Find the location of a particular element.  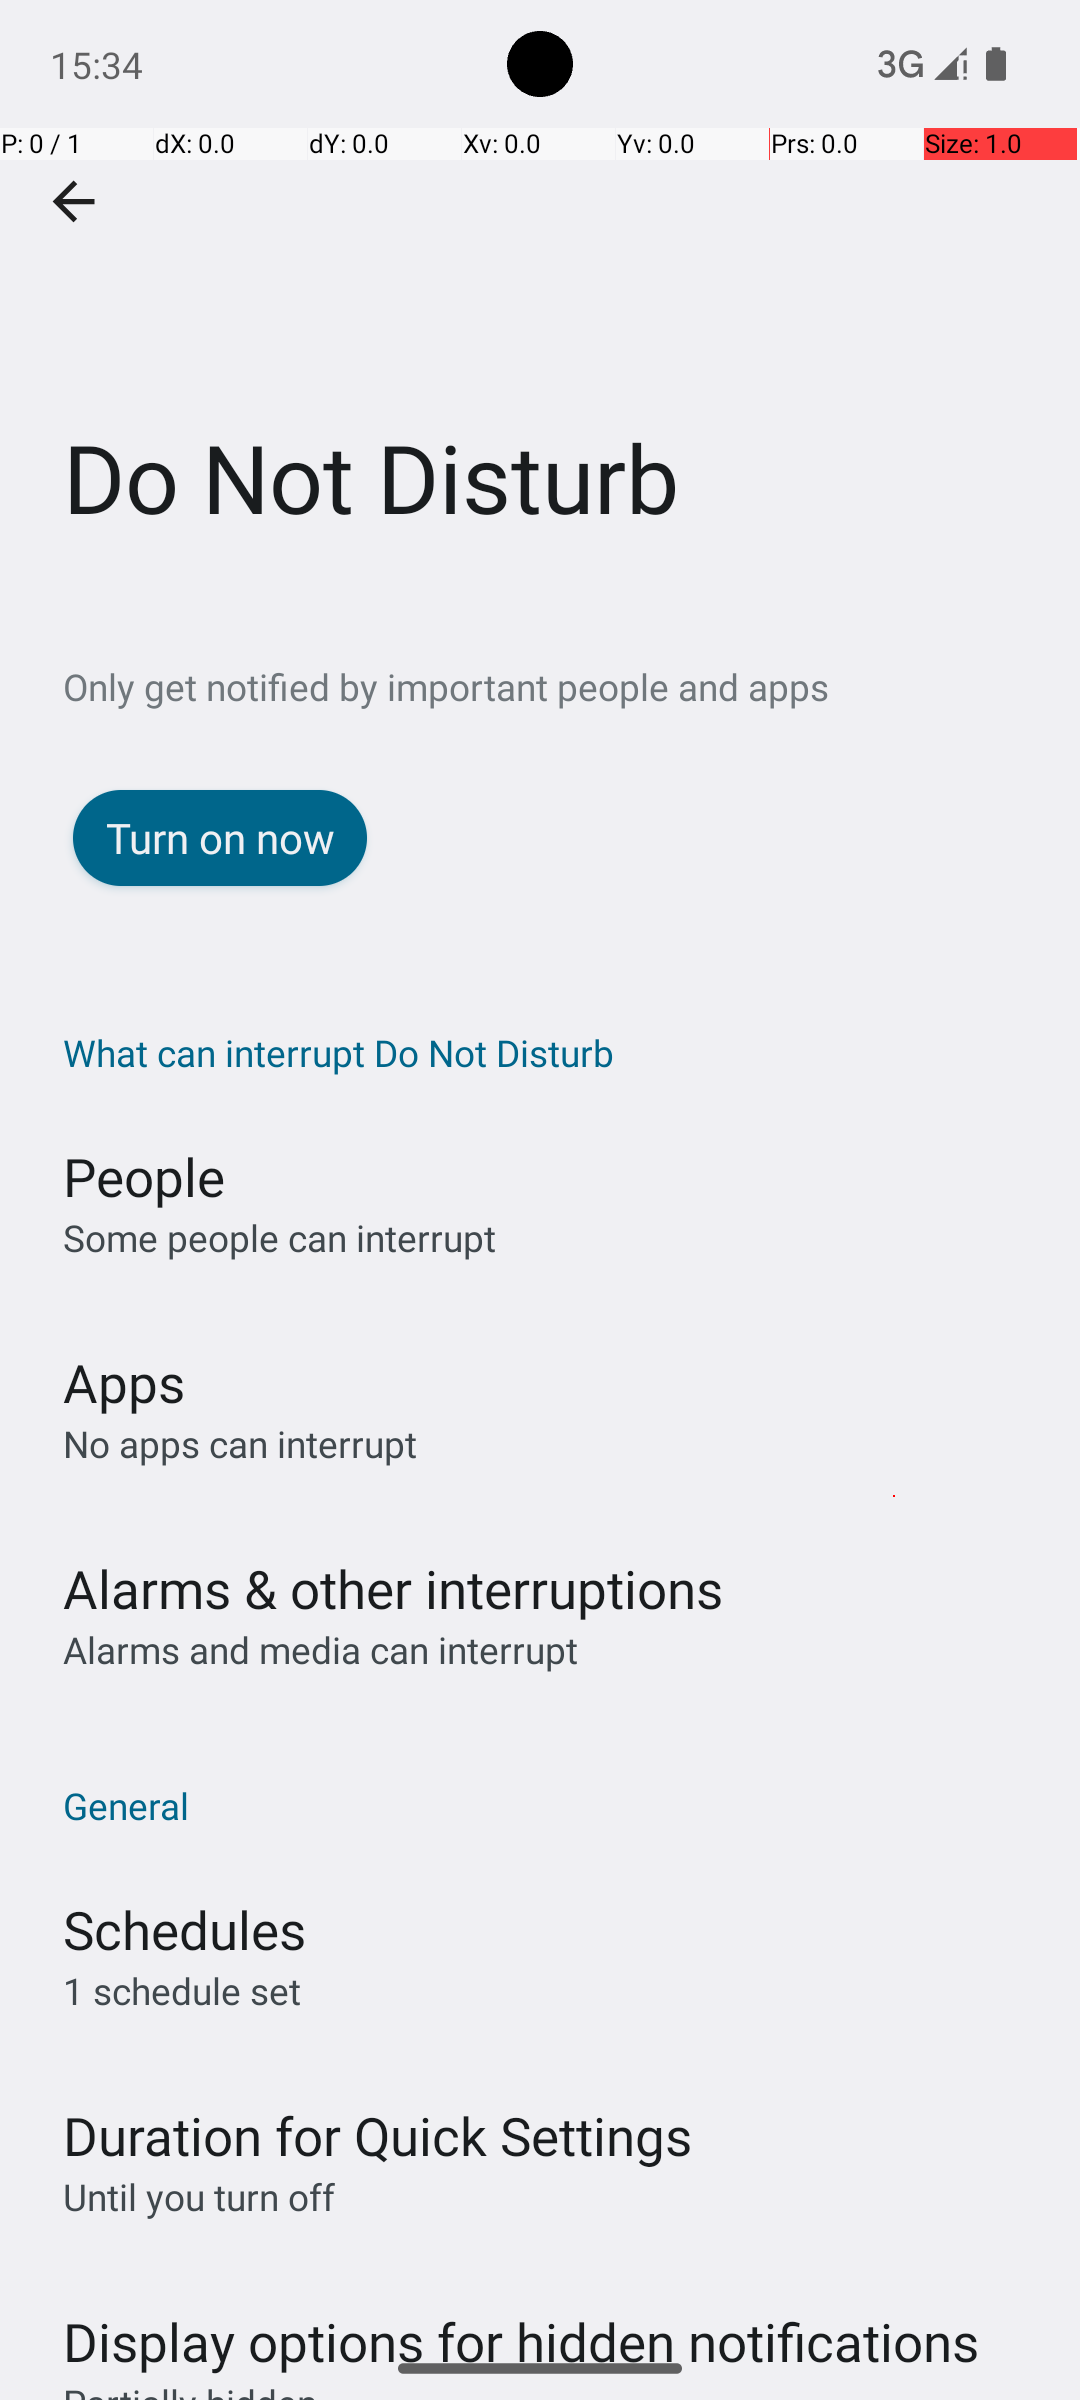

1 schedule set is located at coordinates (182, 1990).